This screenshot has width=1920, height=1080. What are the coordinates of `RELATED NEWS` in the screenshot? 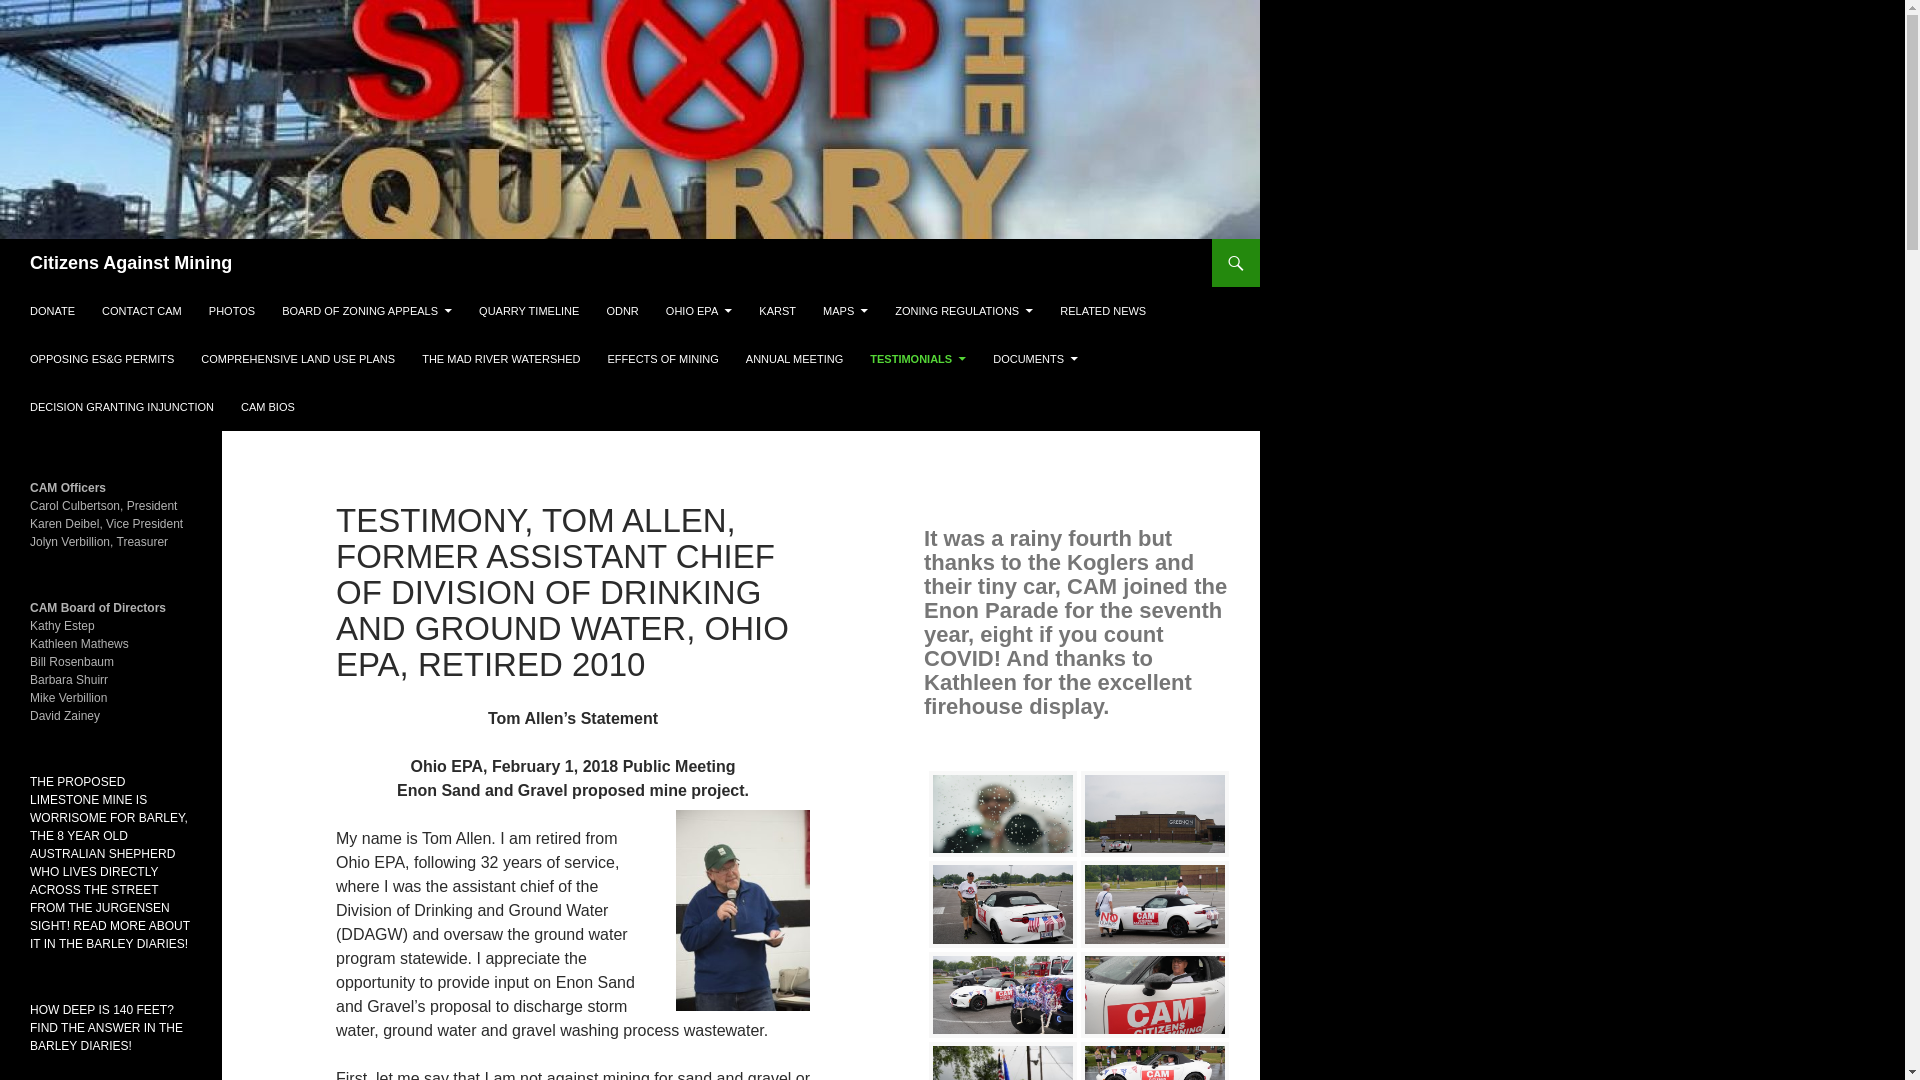 It's located at (1102, 310).